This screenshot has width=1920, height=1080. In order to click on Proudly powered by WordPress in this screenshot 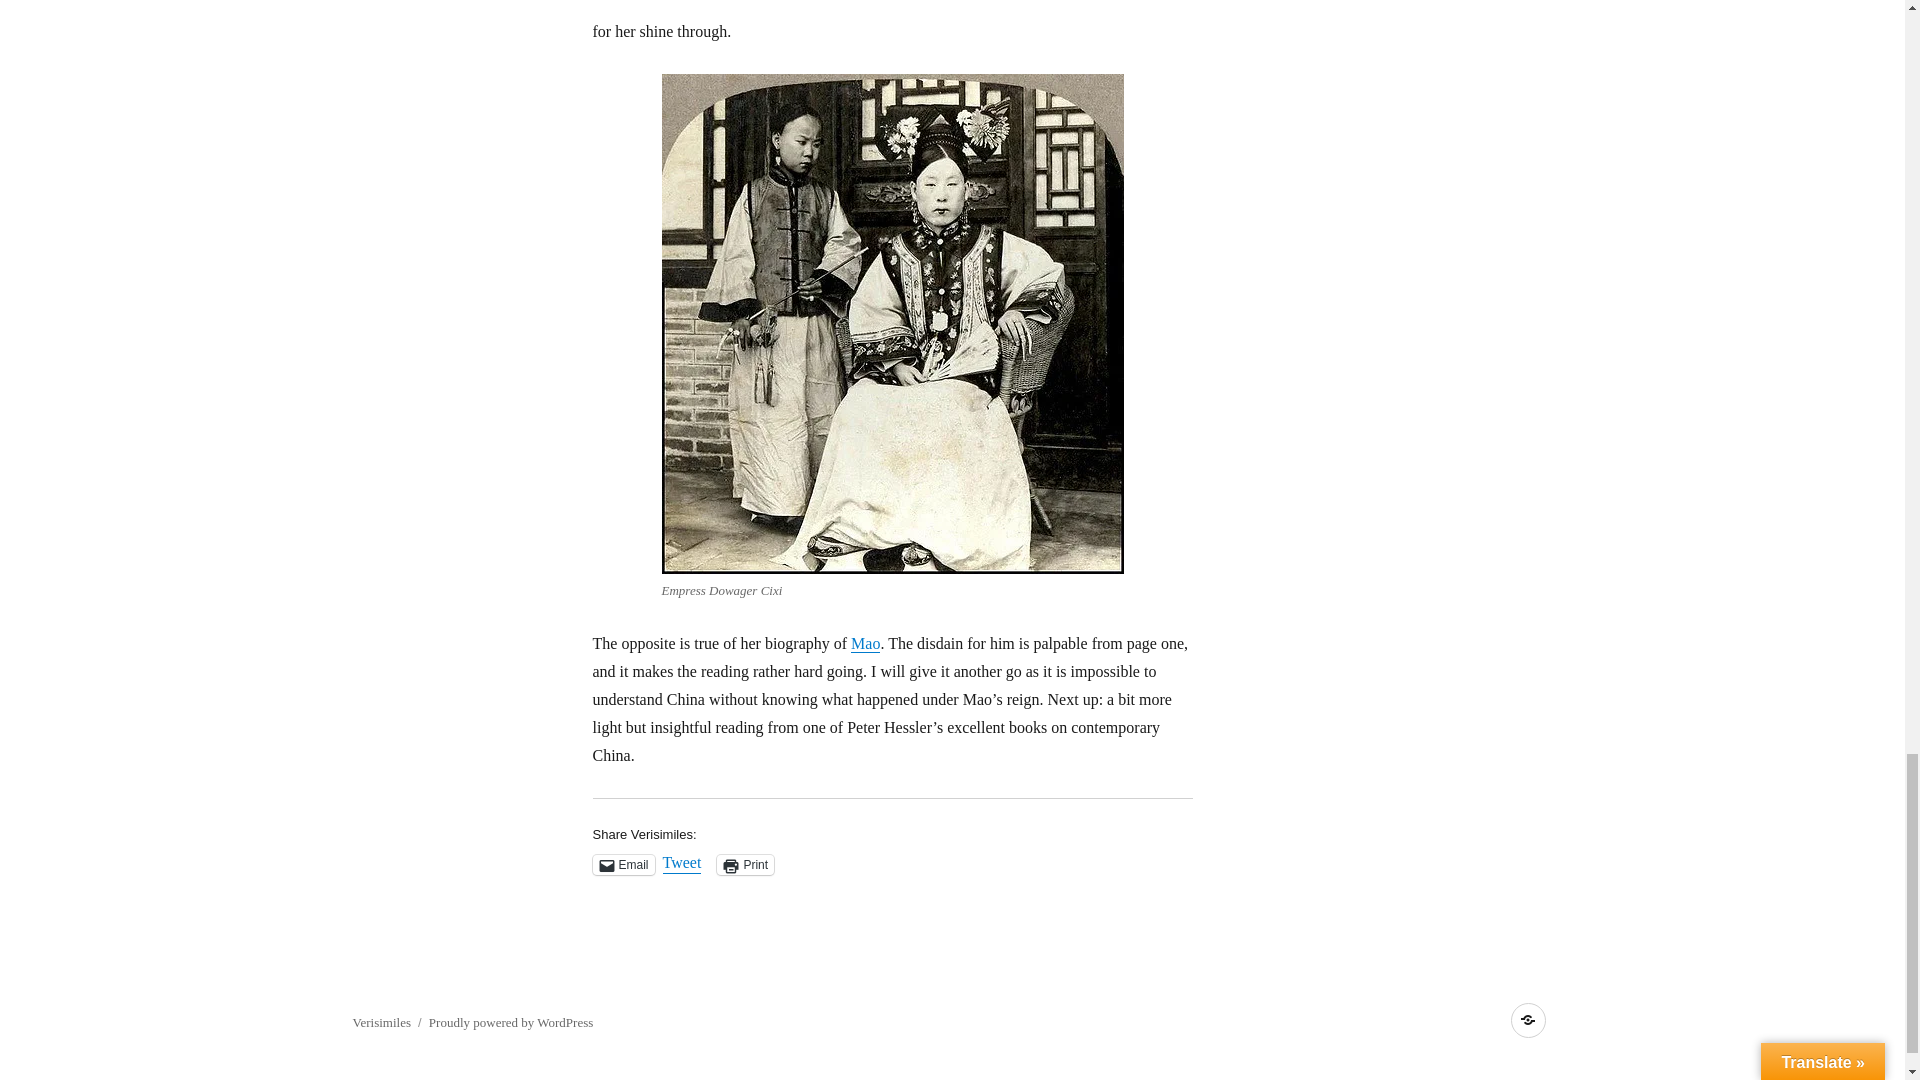, I will do `click(510, 1022)`.